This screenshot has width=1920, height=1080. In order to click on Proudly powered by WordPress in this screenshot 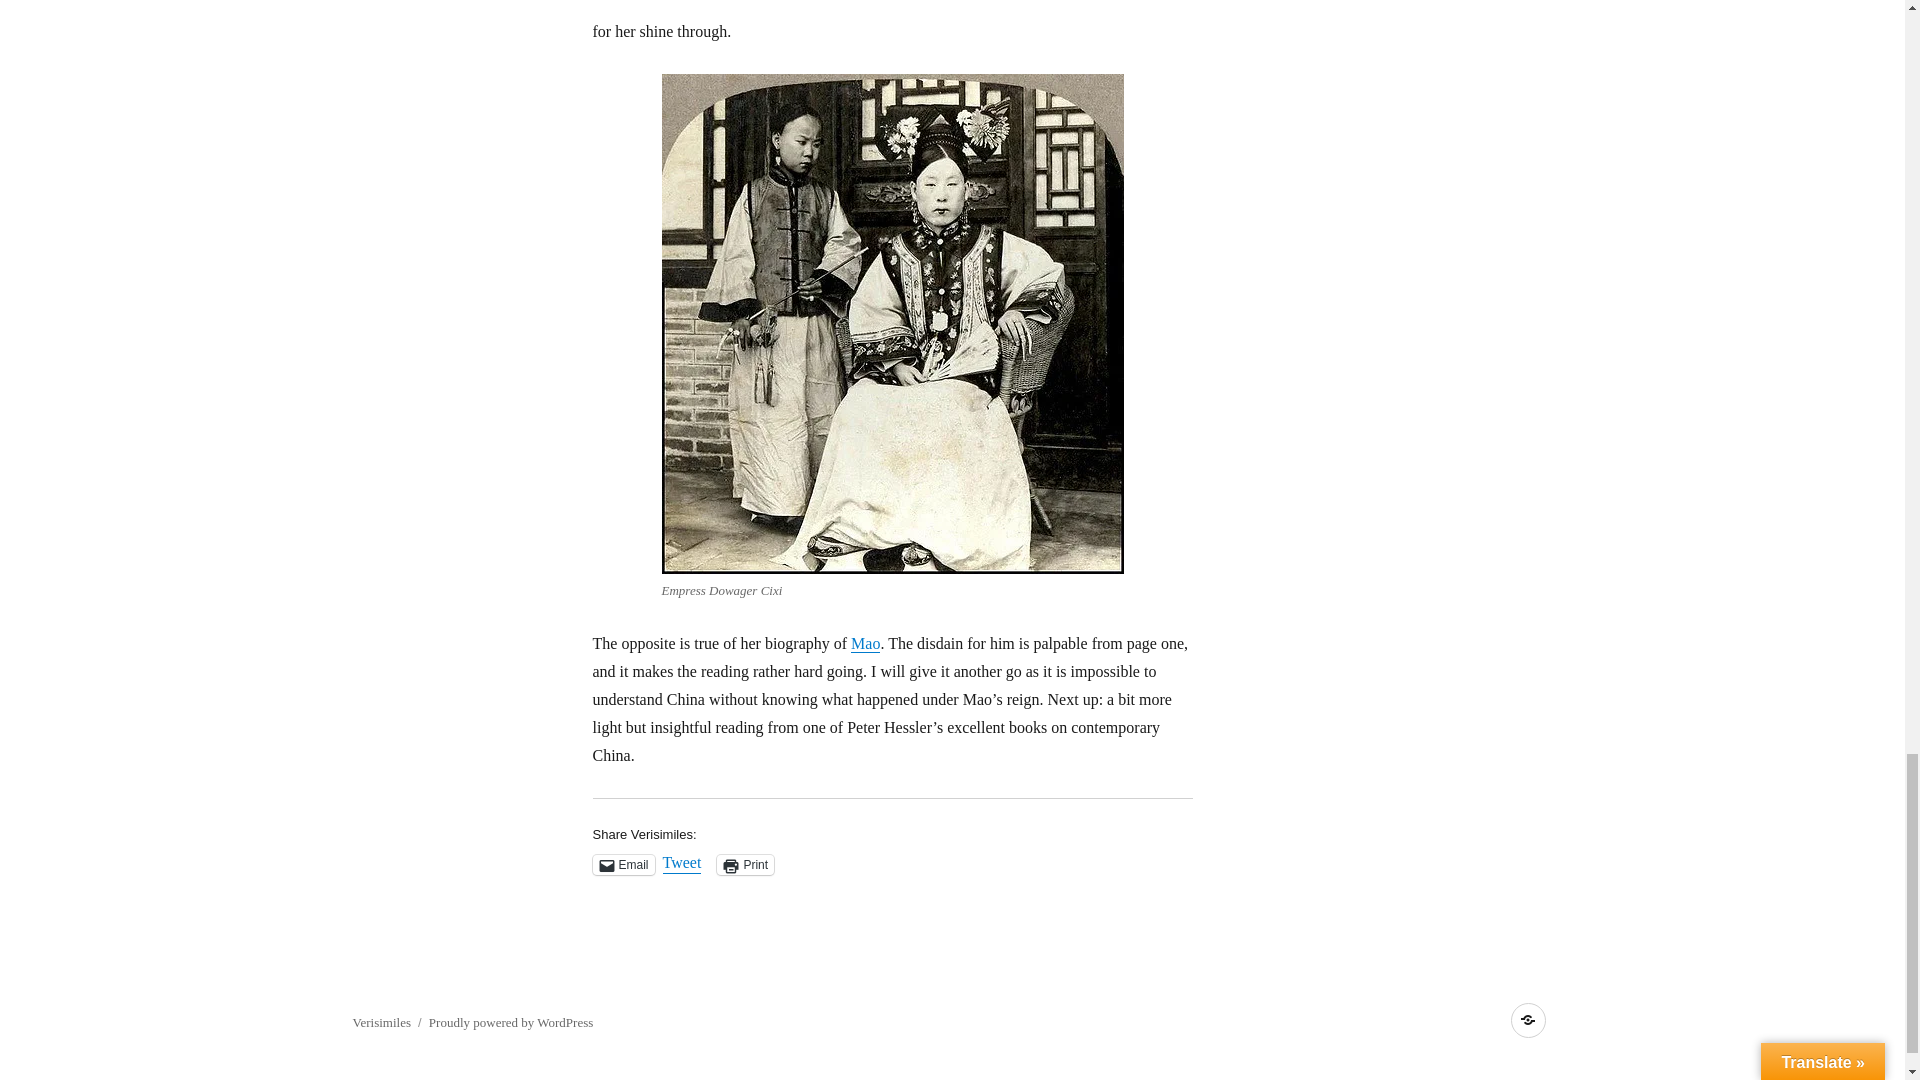, I will do `click(510, 1022)`.